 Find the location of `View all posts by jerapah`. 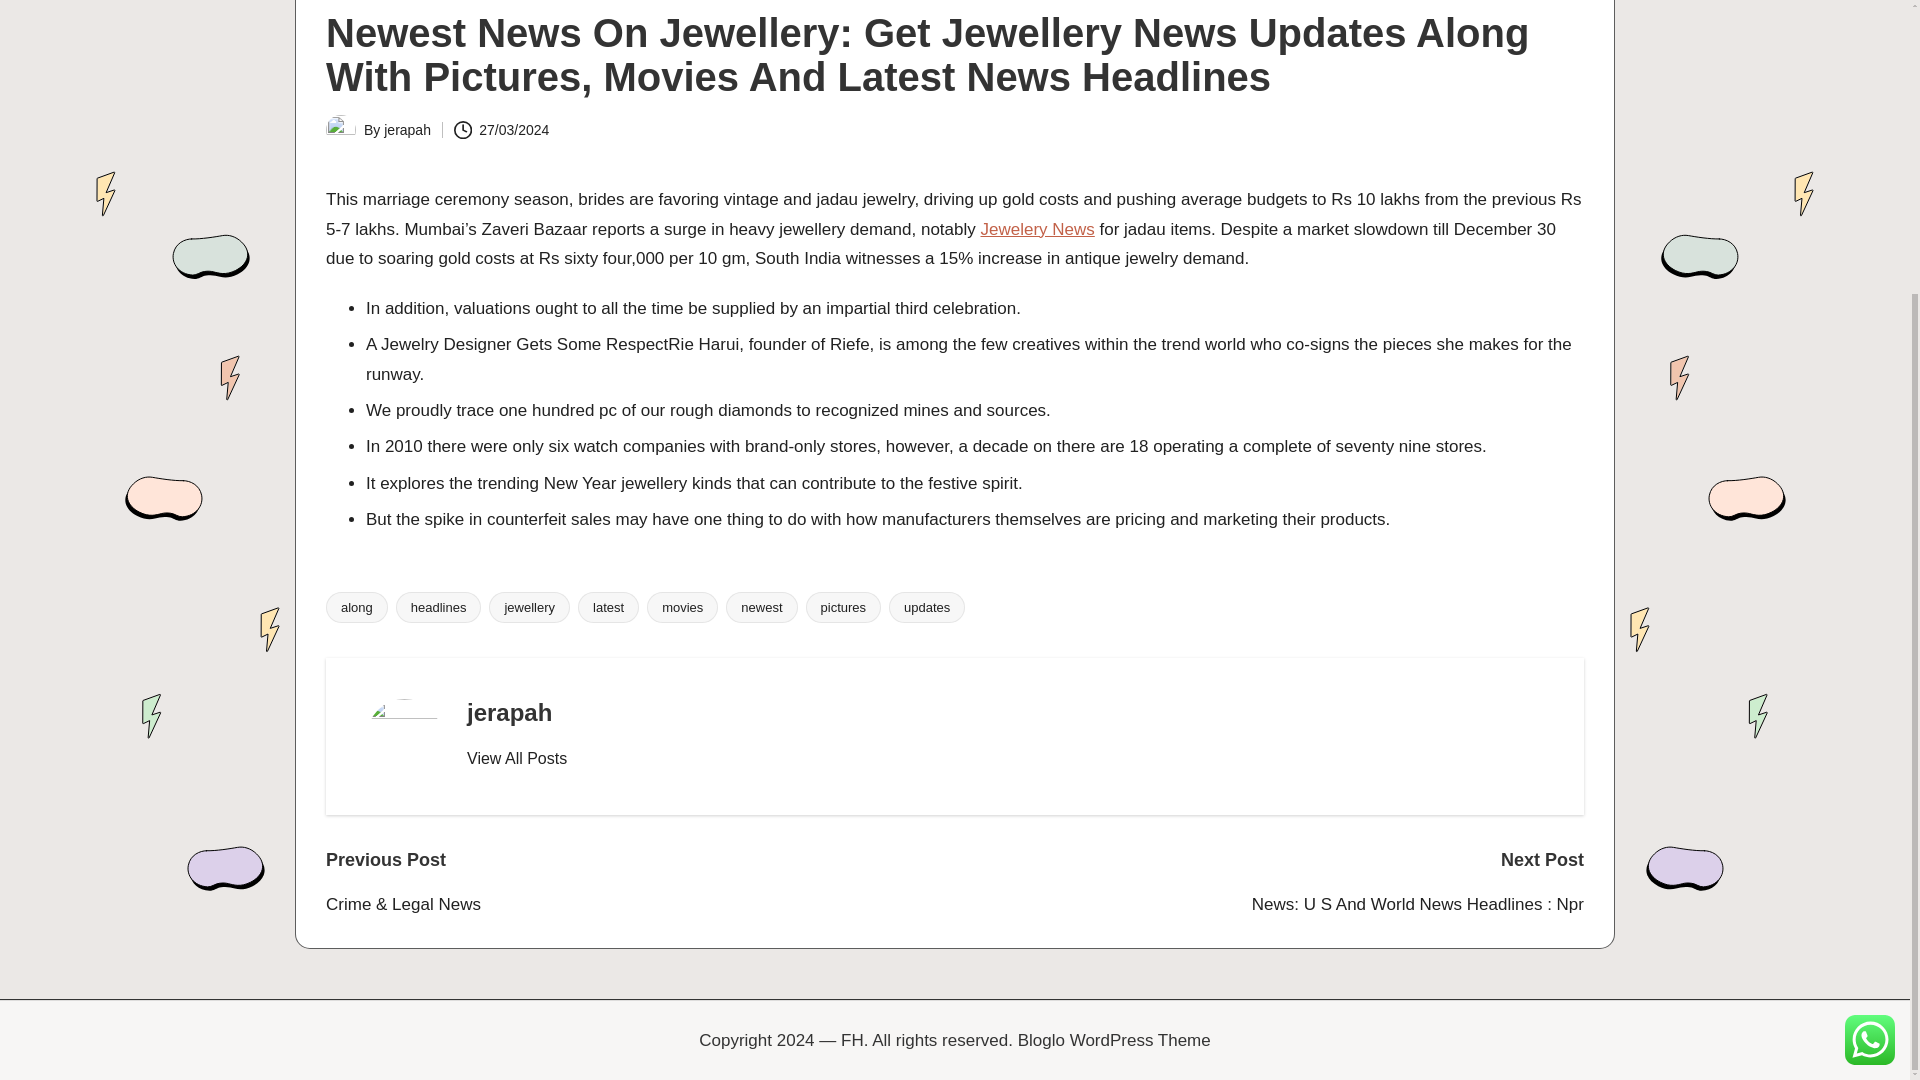

View all posts by jerapah is located at coordinates (407, 130).